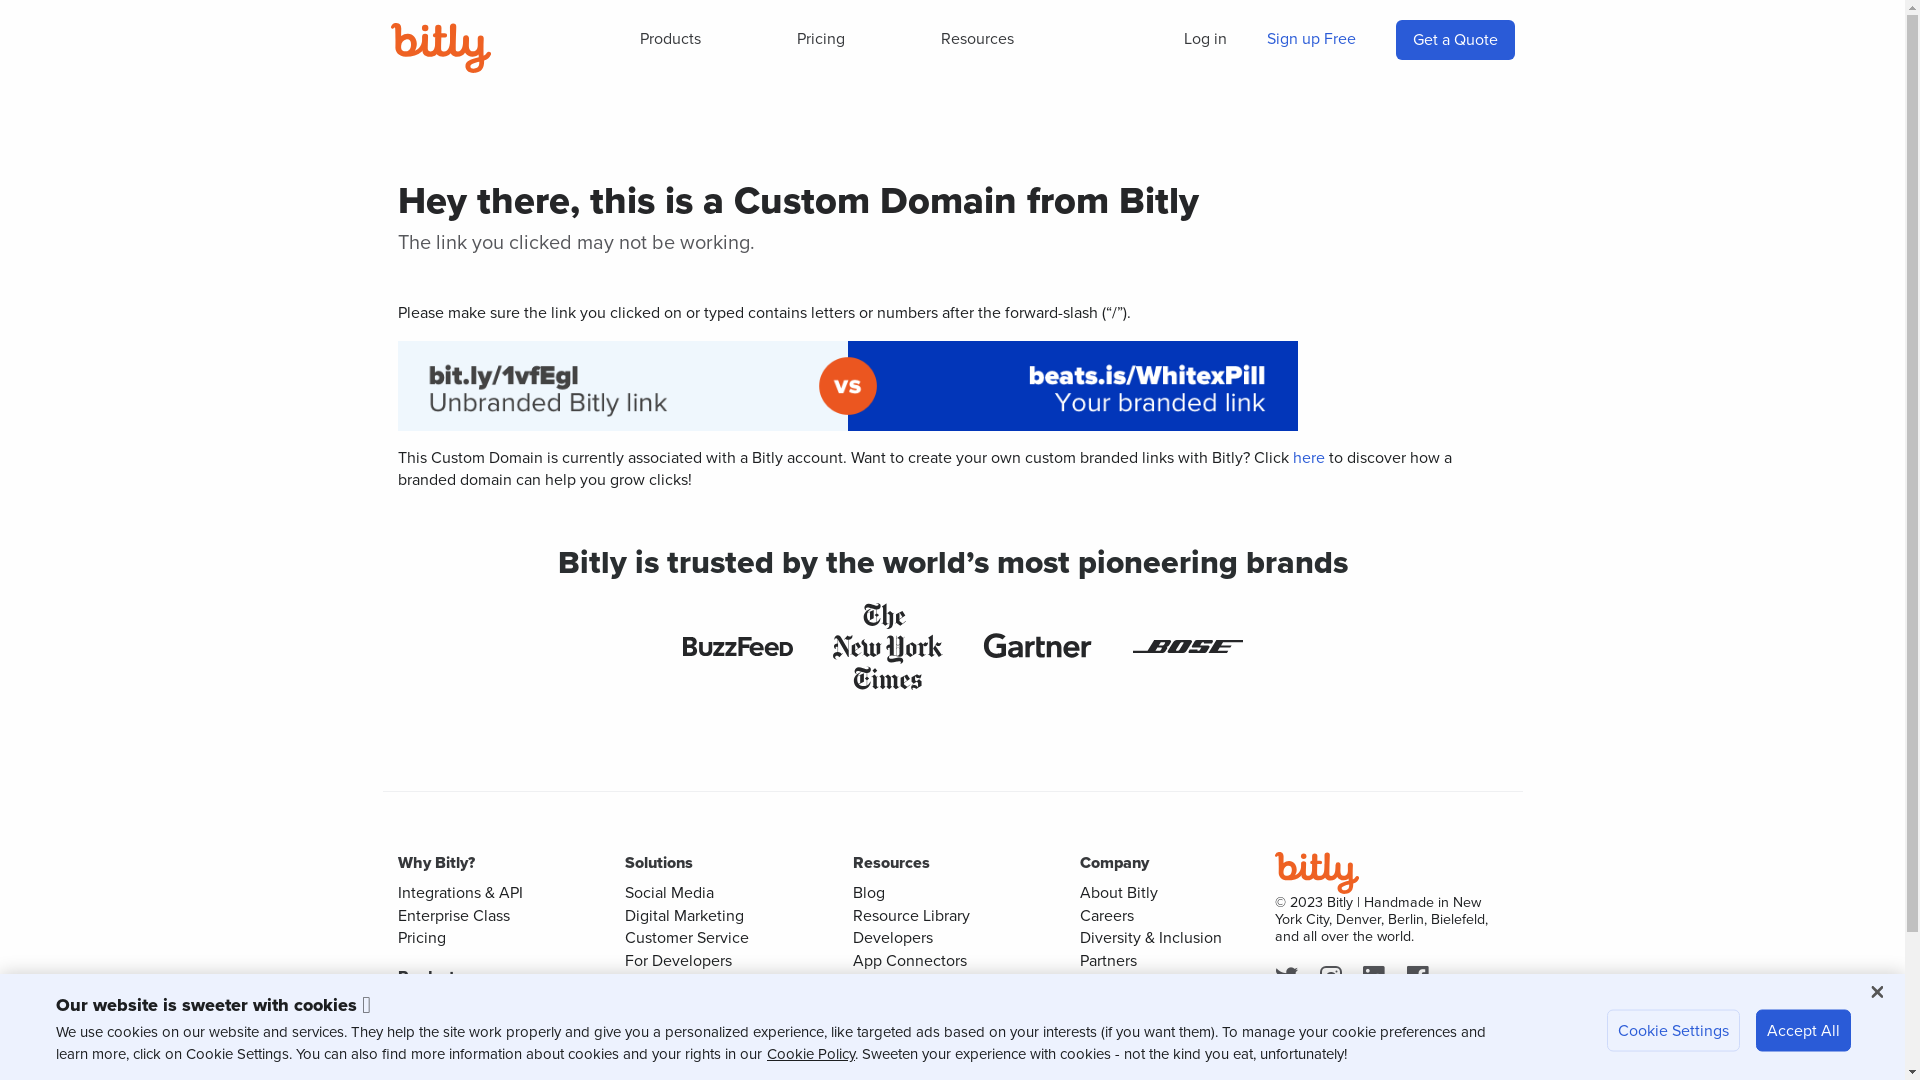 The height and width of the screenshot is (1080, 1920). Describe the element at coordinates (674, 1028) in the screenshot. I see `Branded Links` at that location.